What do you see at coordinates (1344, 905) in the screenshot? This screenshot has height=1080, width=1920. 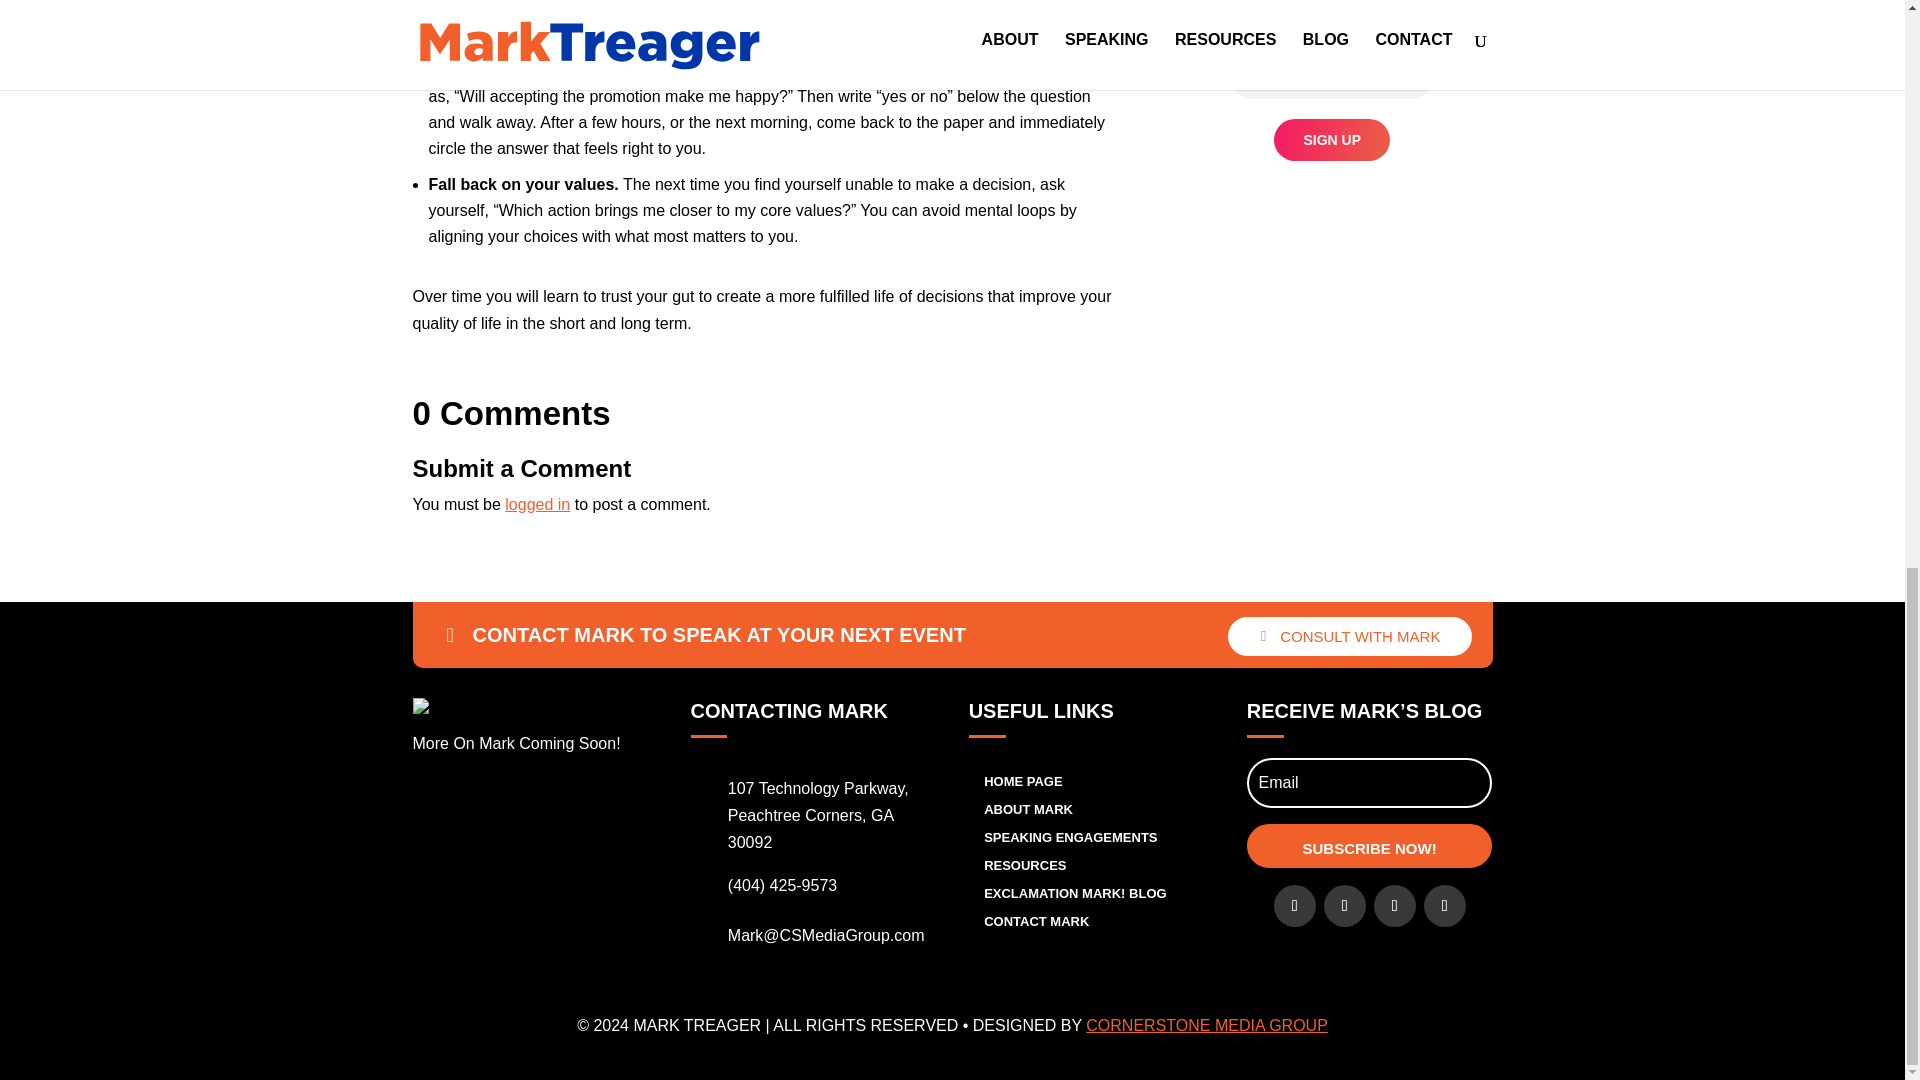 I see `Follow on X` at bounding box center [1344, 905].